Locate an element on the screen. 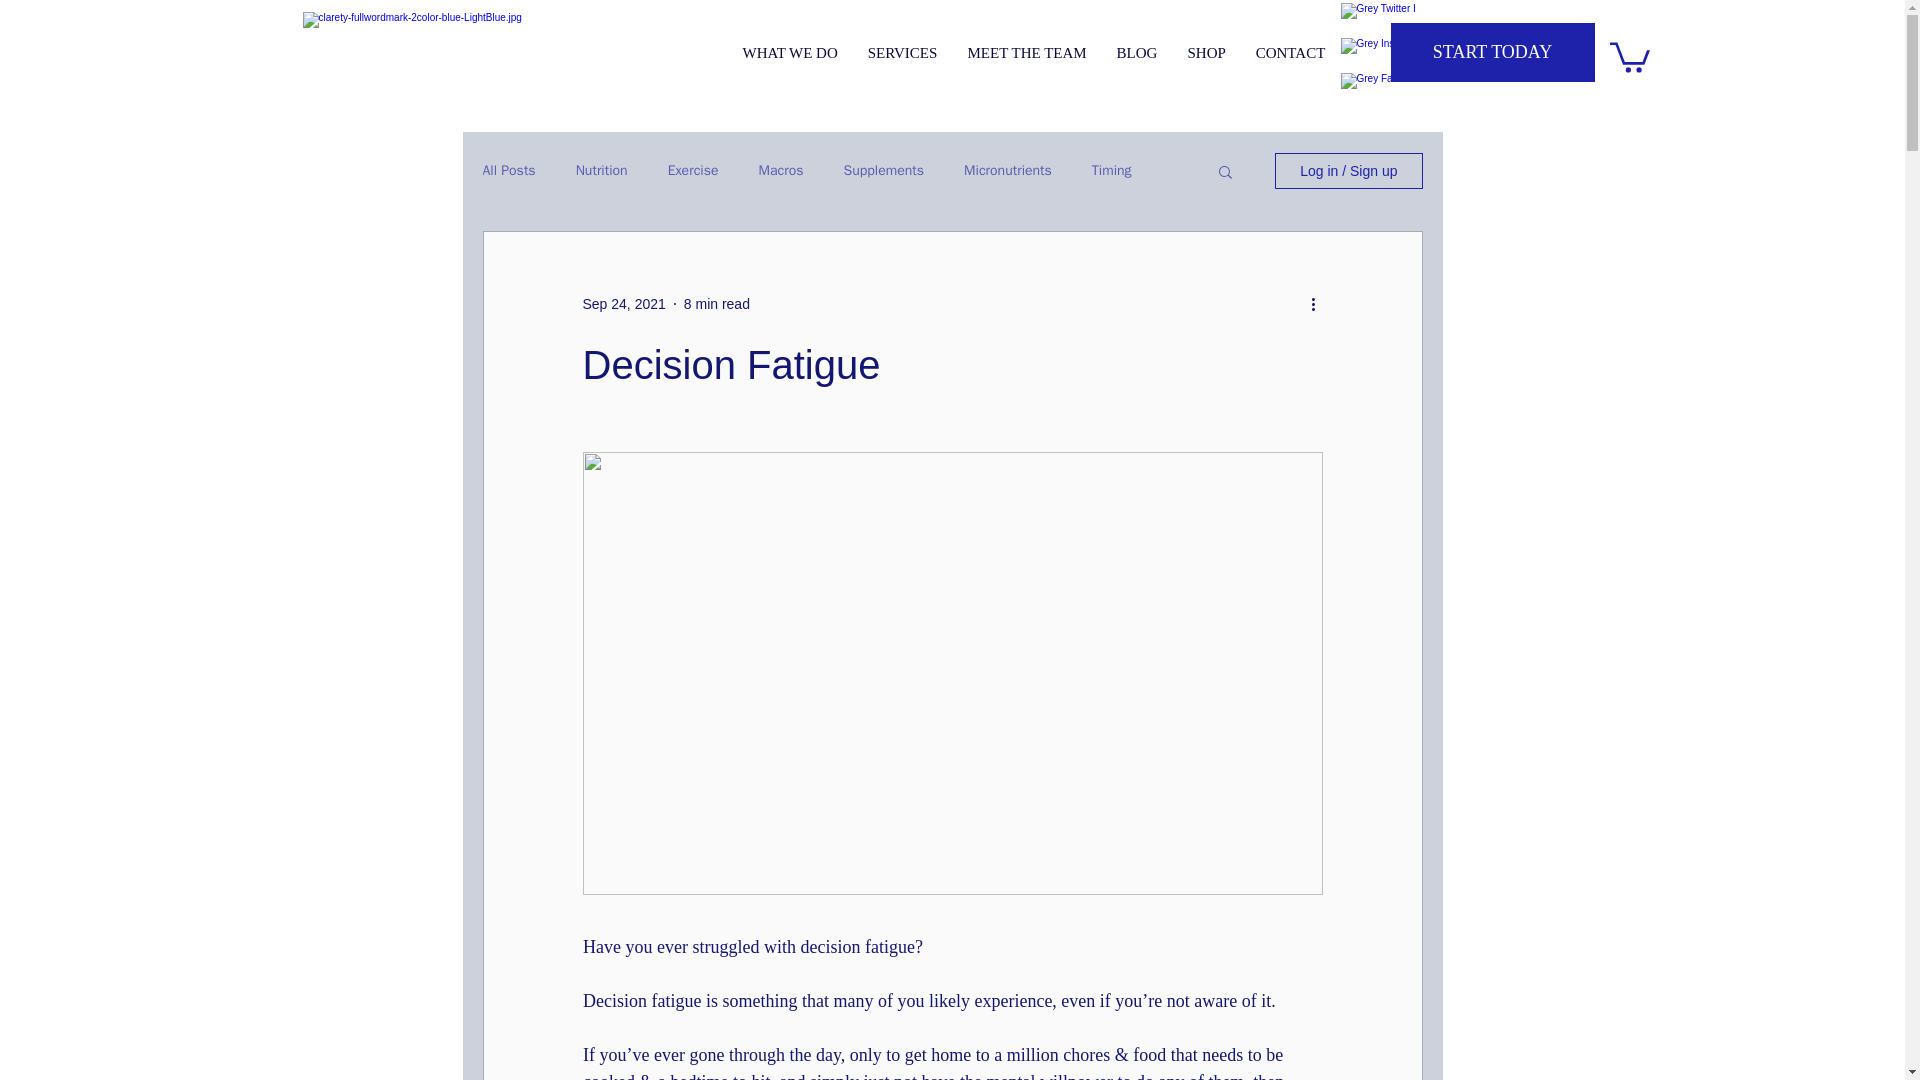 This screenshot has height=1080, width=1920. Supplements is located at coordinates (884, 171).